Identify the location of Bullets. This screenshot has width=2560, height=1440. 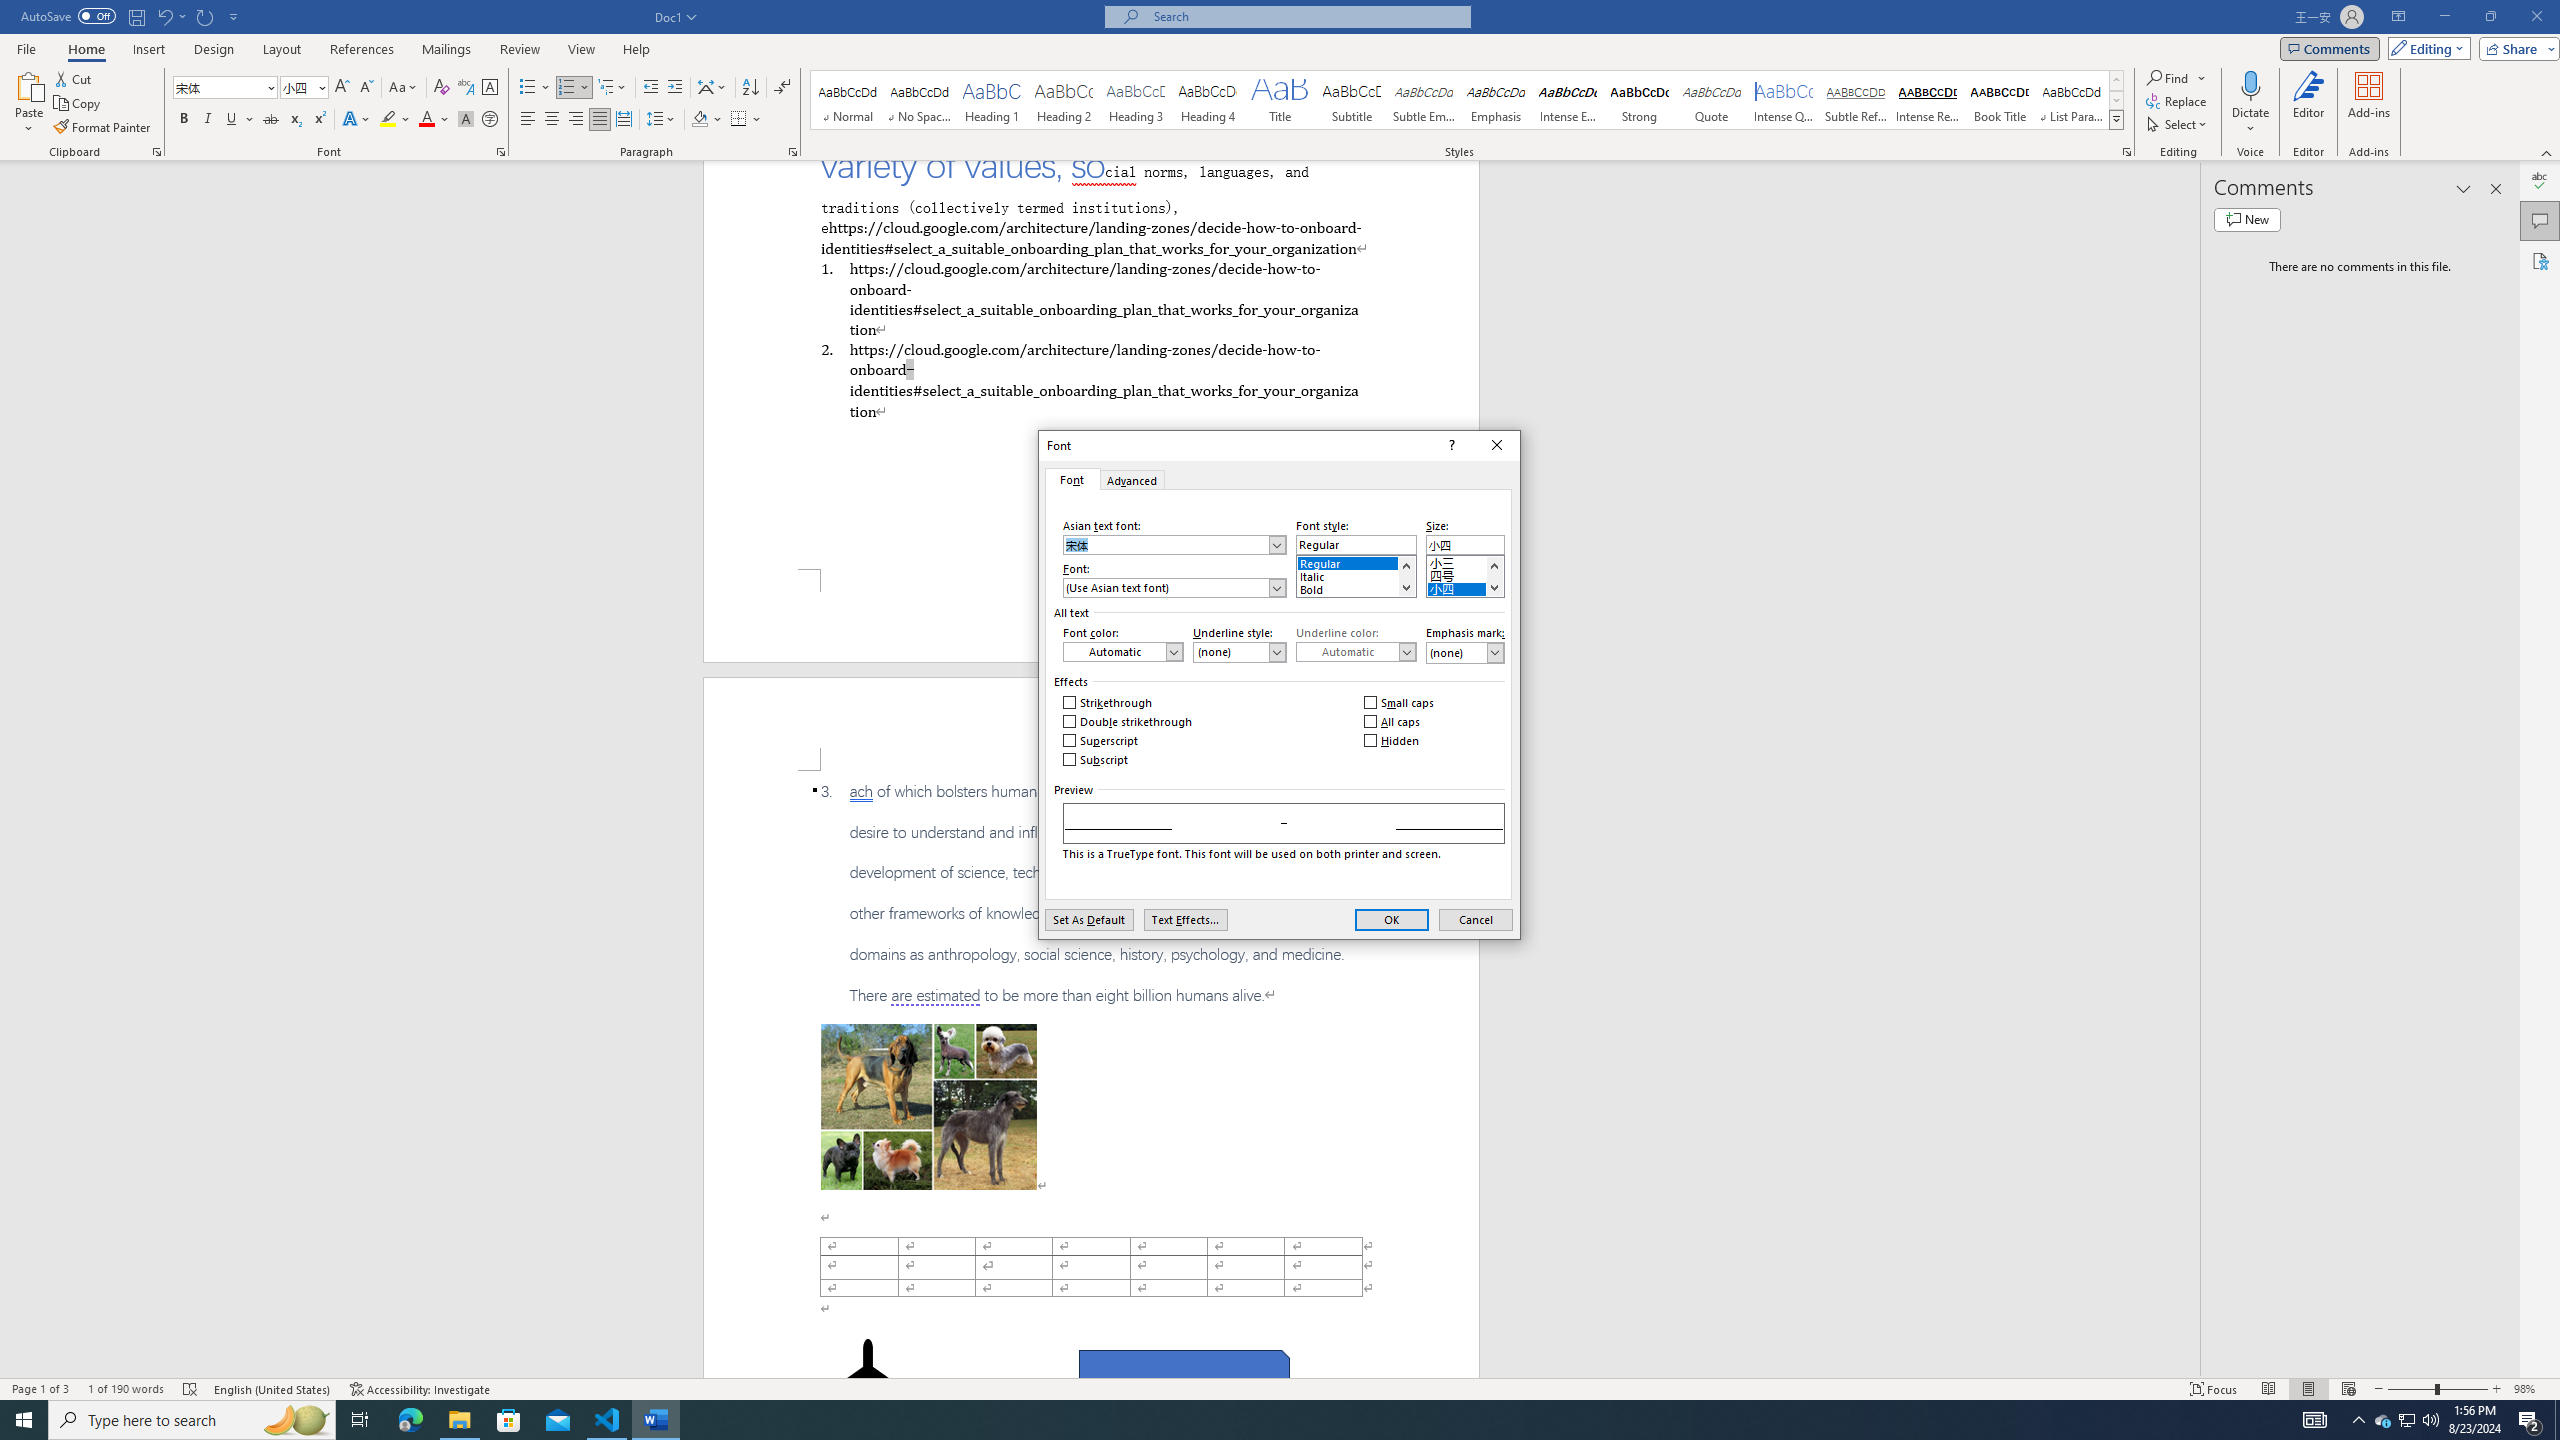
(528, 88).